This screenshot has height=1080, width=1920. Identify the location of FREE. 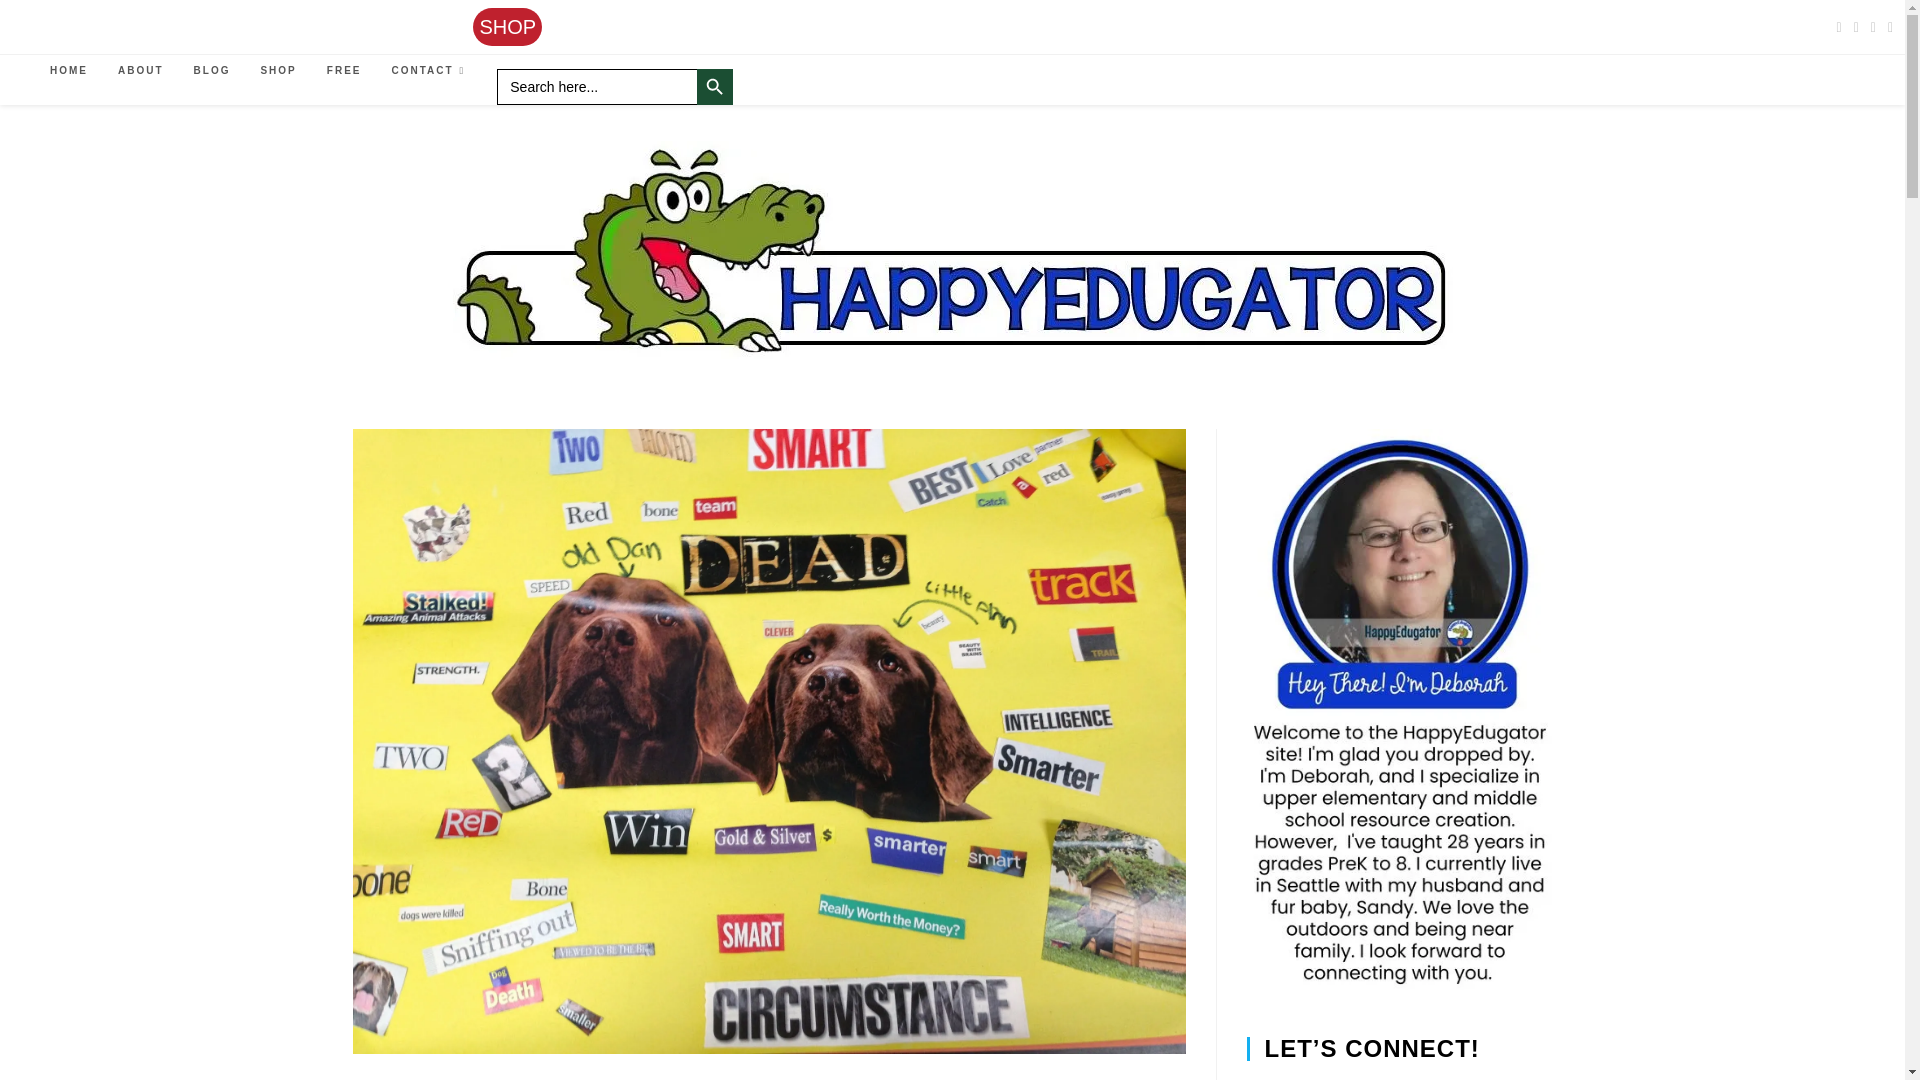
(344, 70).